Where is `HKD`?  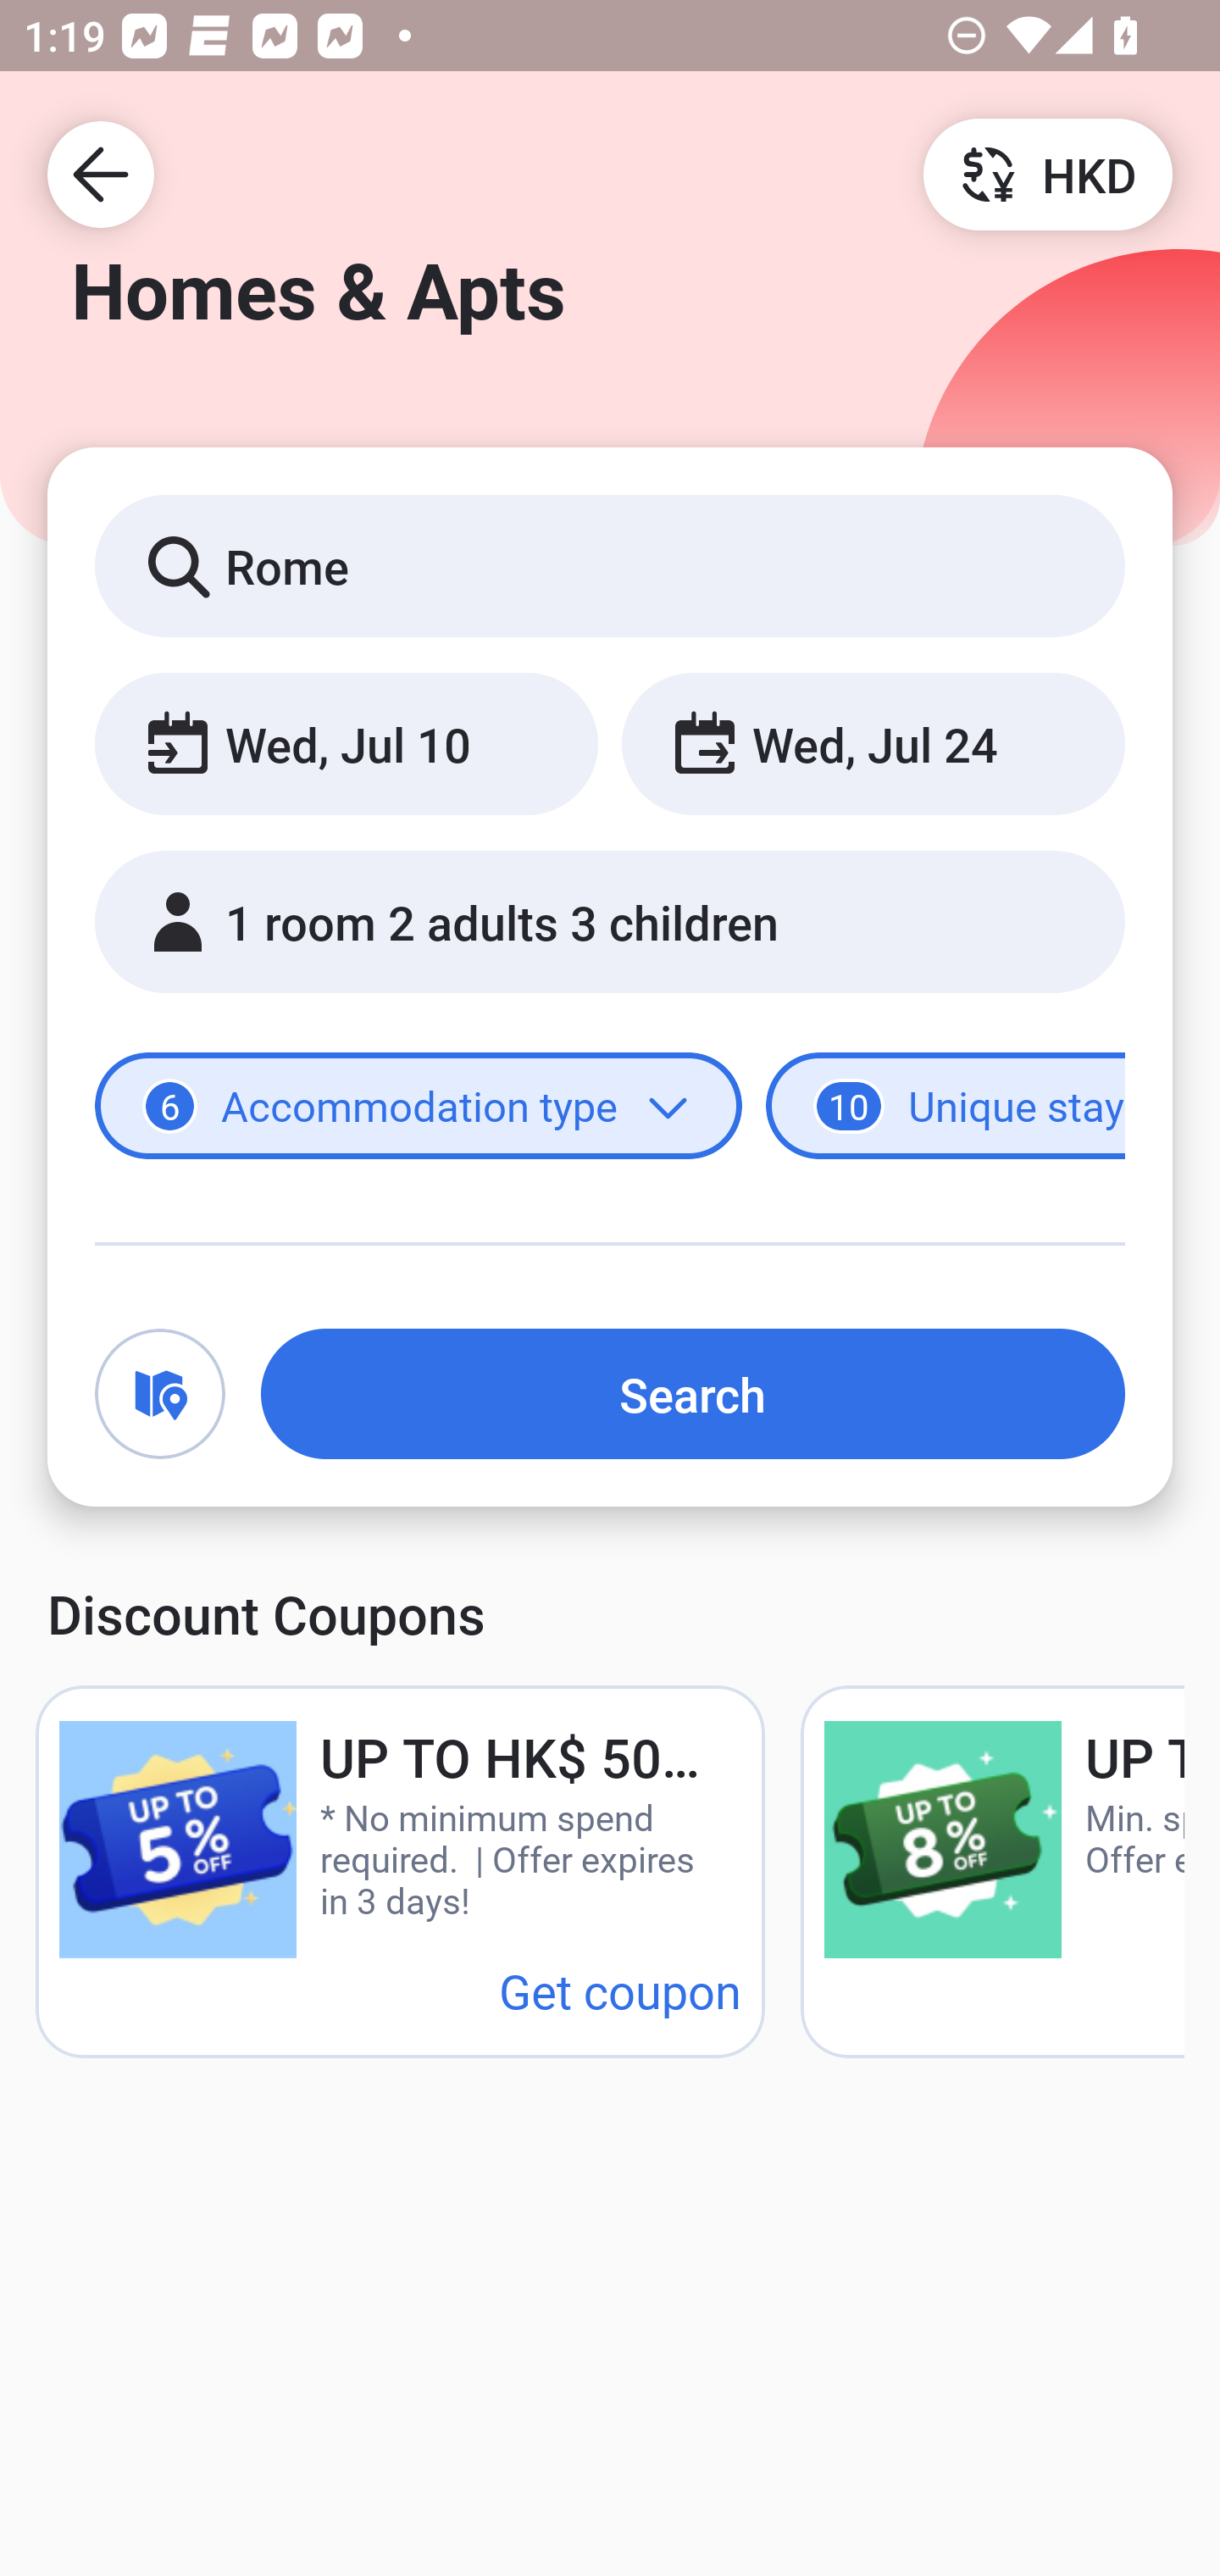
HKD is located at coordinates (1047, 173).